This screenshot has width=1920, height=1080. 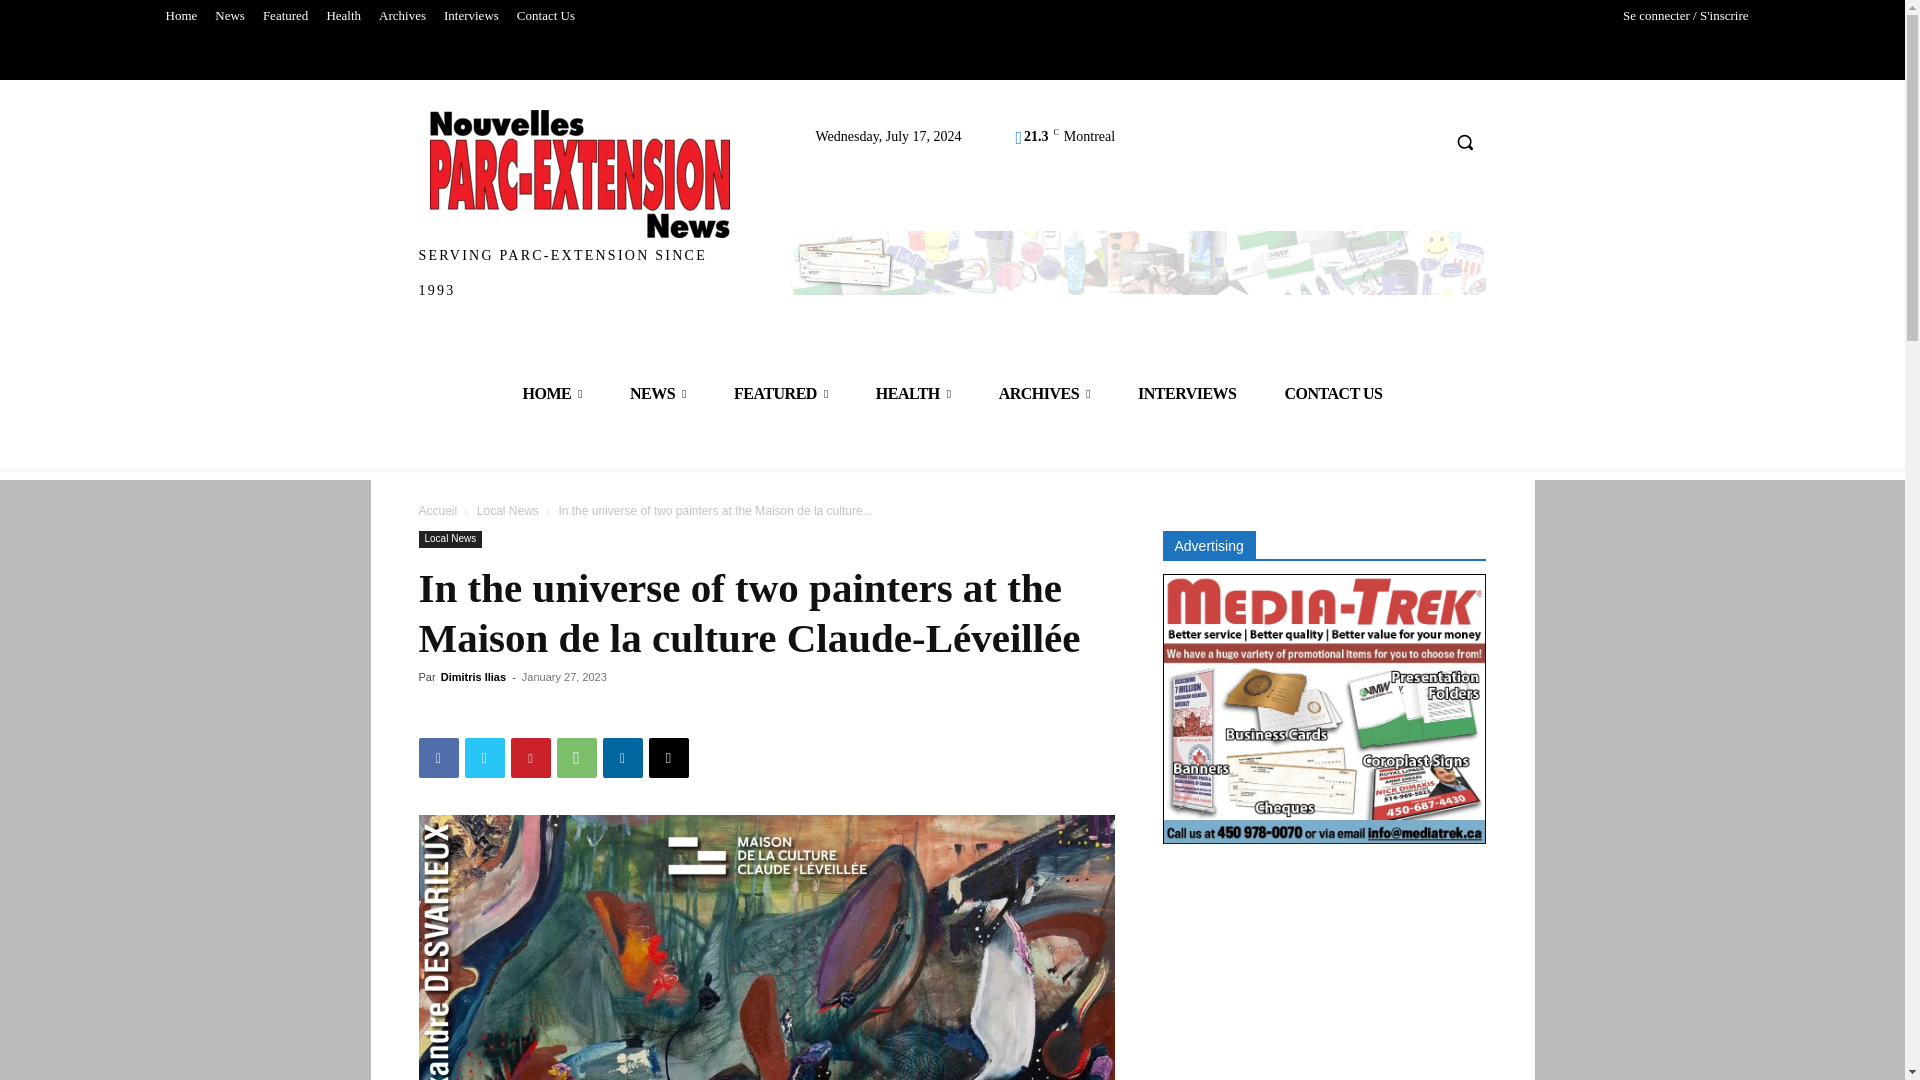 What do you see at coordinates (580, 208) in the screenshot?
I see `Logo of Parc-Extension News` at bounding box center [580, 208].